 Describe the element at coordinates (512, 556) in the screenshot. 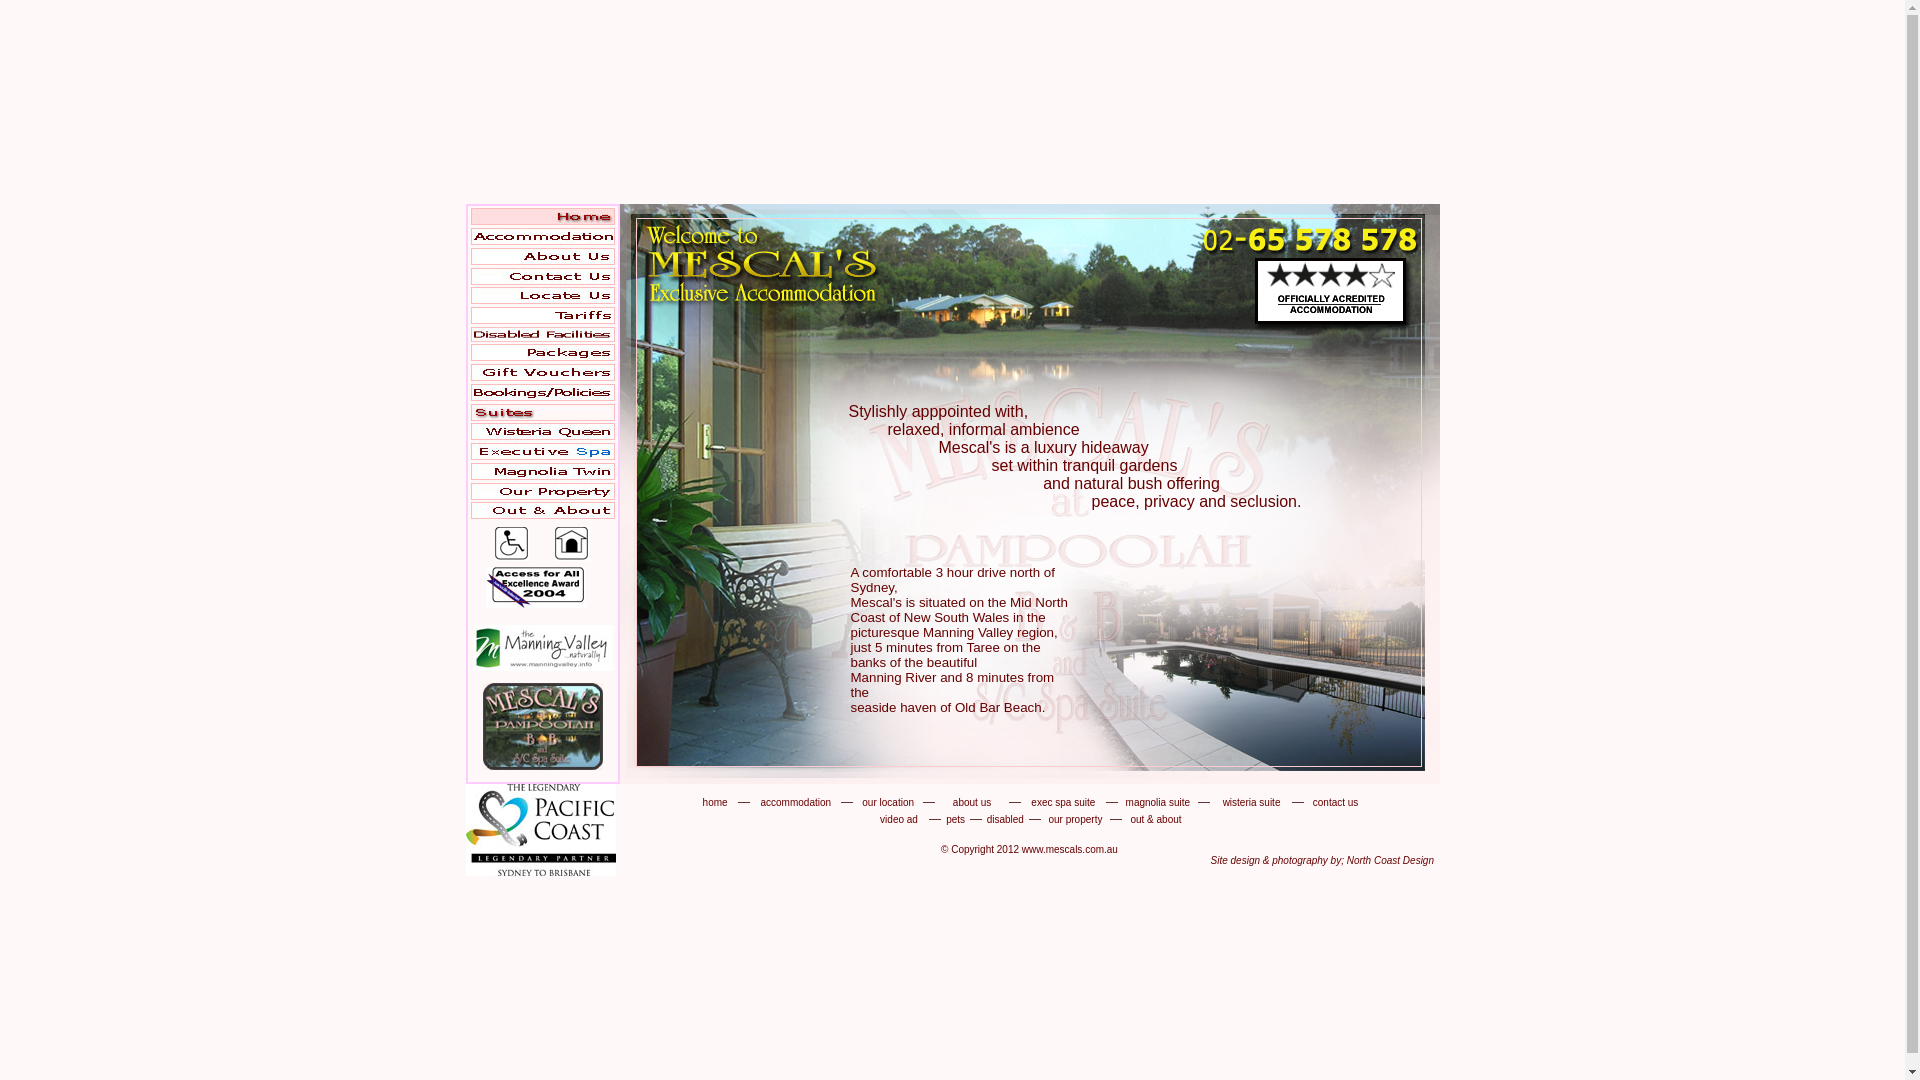

I see `Disabled facilities` at that location.